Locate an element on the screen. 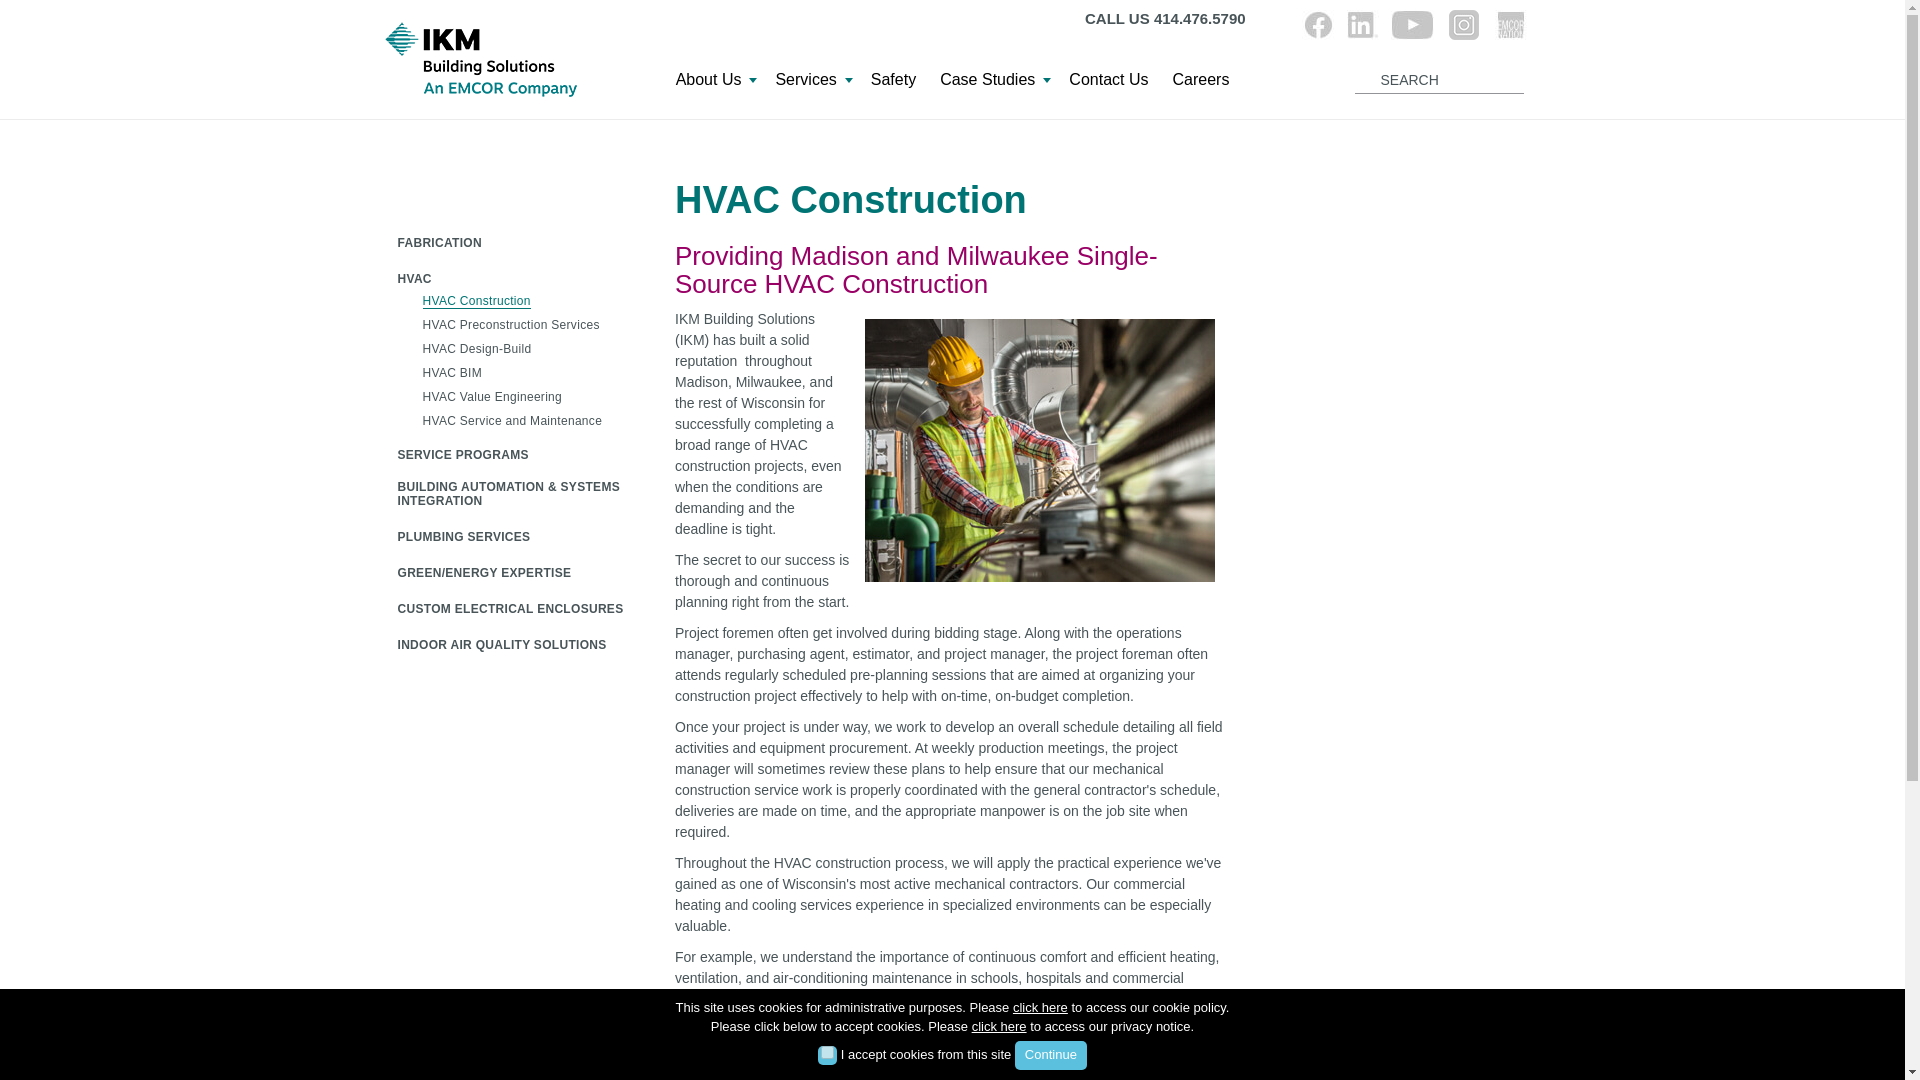 The height and width of the screenshot is (1080, 1920). About Us is located at coordinates (714, 85).